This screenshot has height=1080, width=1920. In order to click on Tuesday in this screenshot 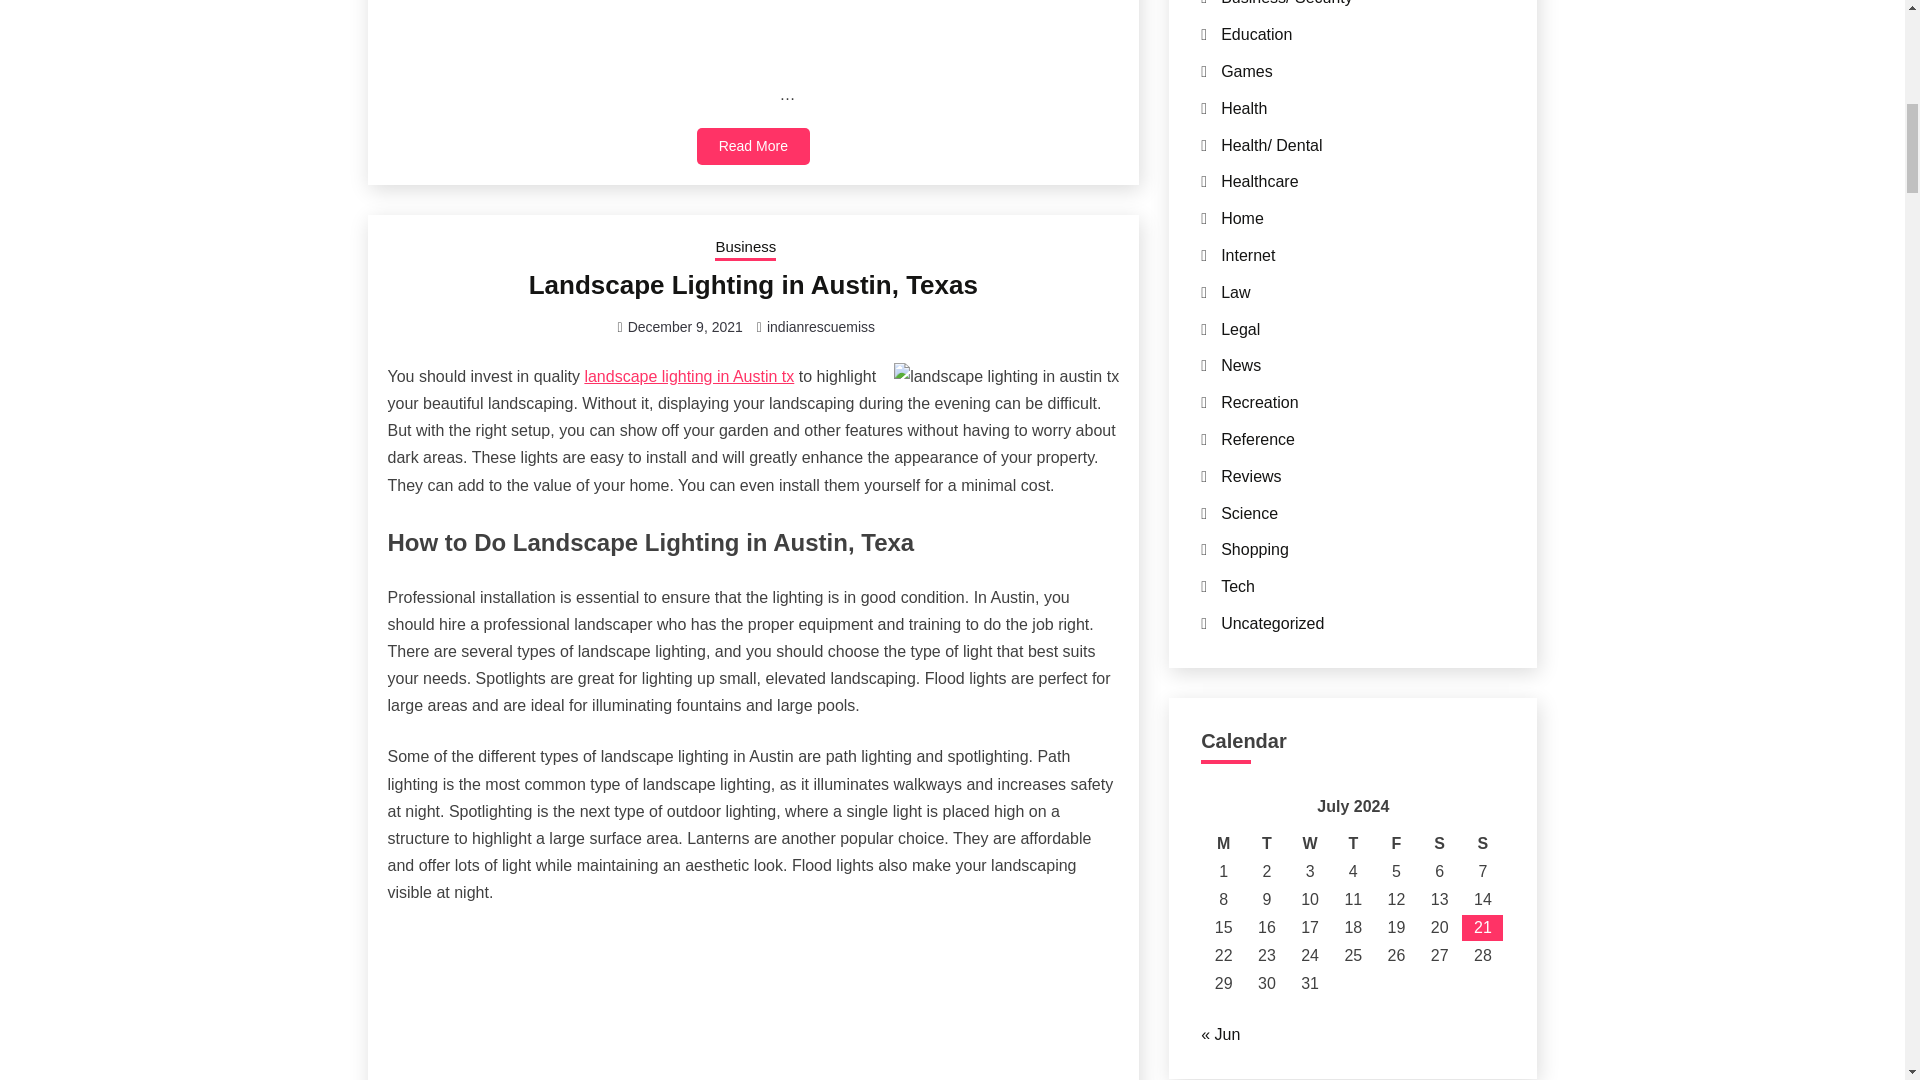, I will do `click(1266, 844)`.